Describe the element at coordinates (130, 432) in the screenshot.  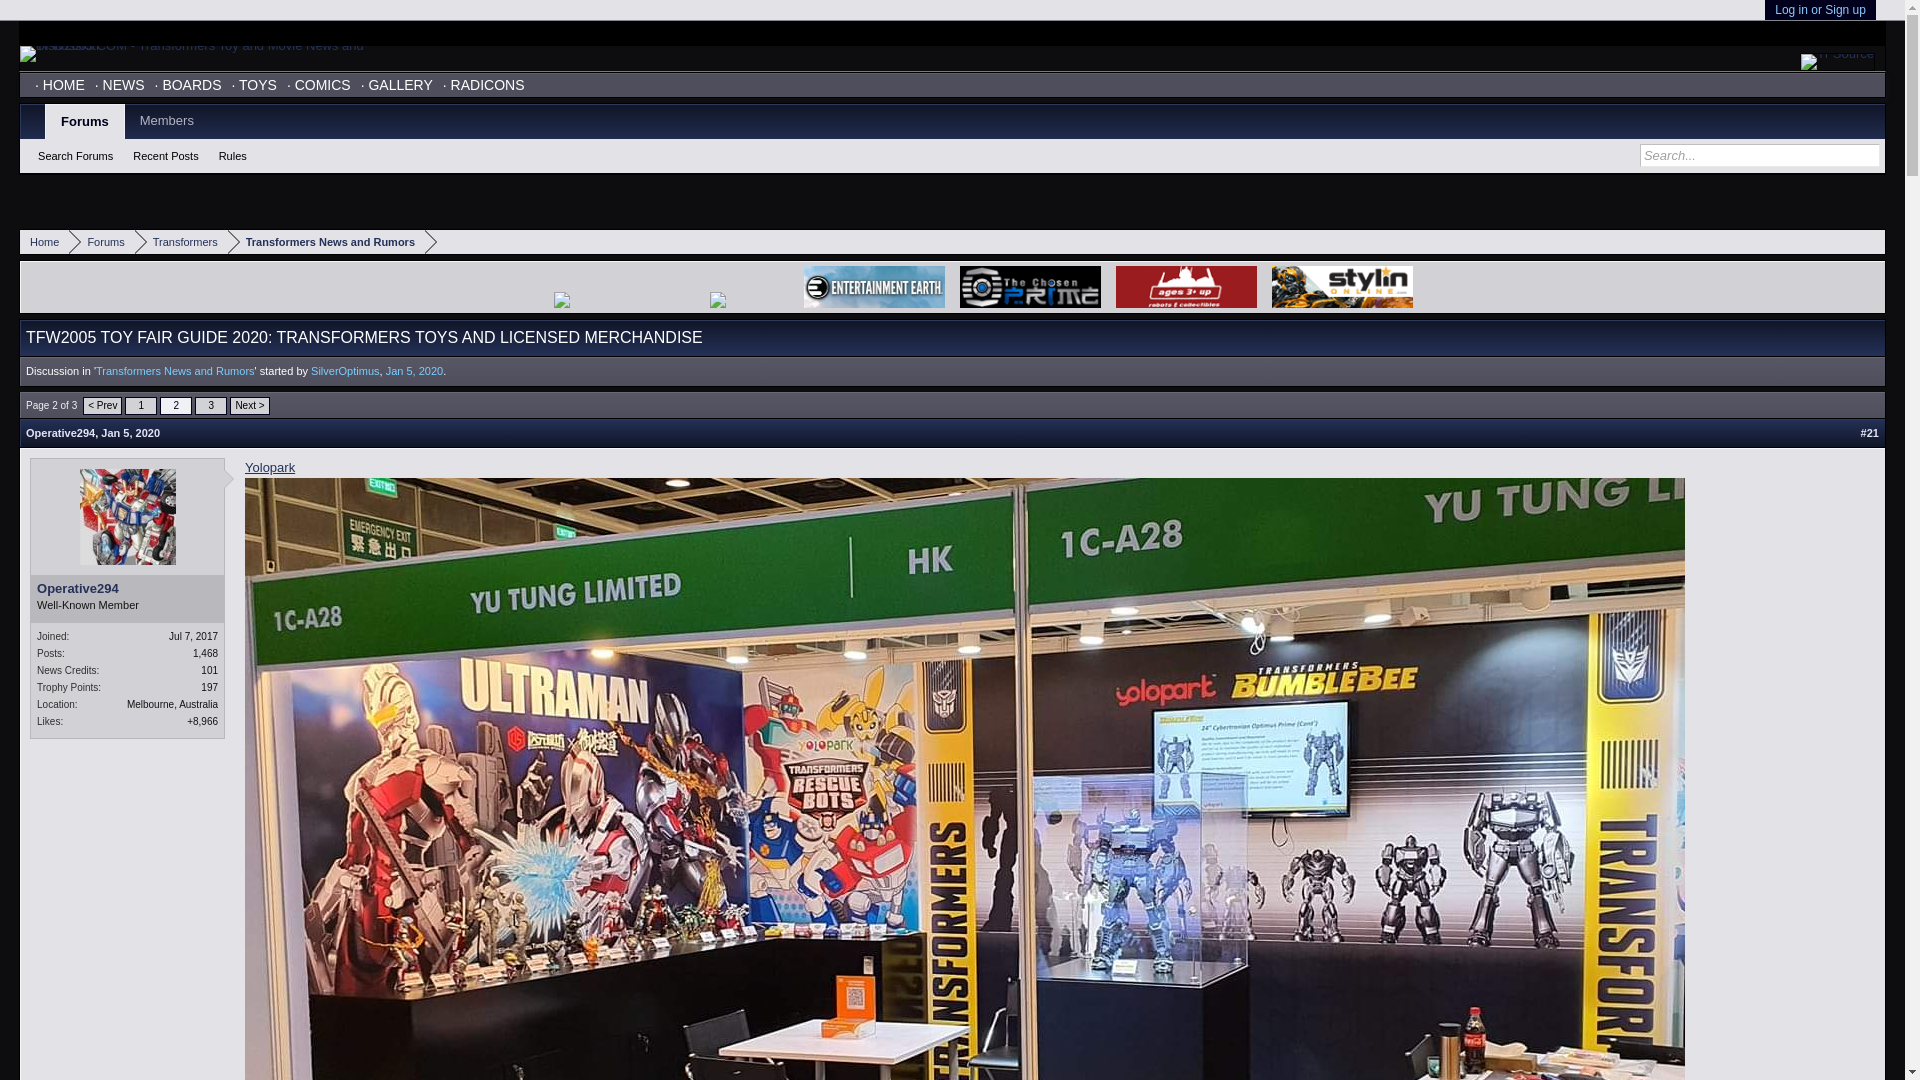
I see `Permalink` at that location.